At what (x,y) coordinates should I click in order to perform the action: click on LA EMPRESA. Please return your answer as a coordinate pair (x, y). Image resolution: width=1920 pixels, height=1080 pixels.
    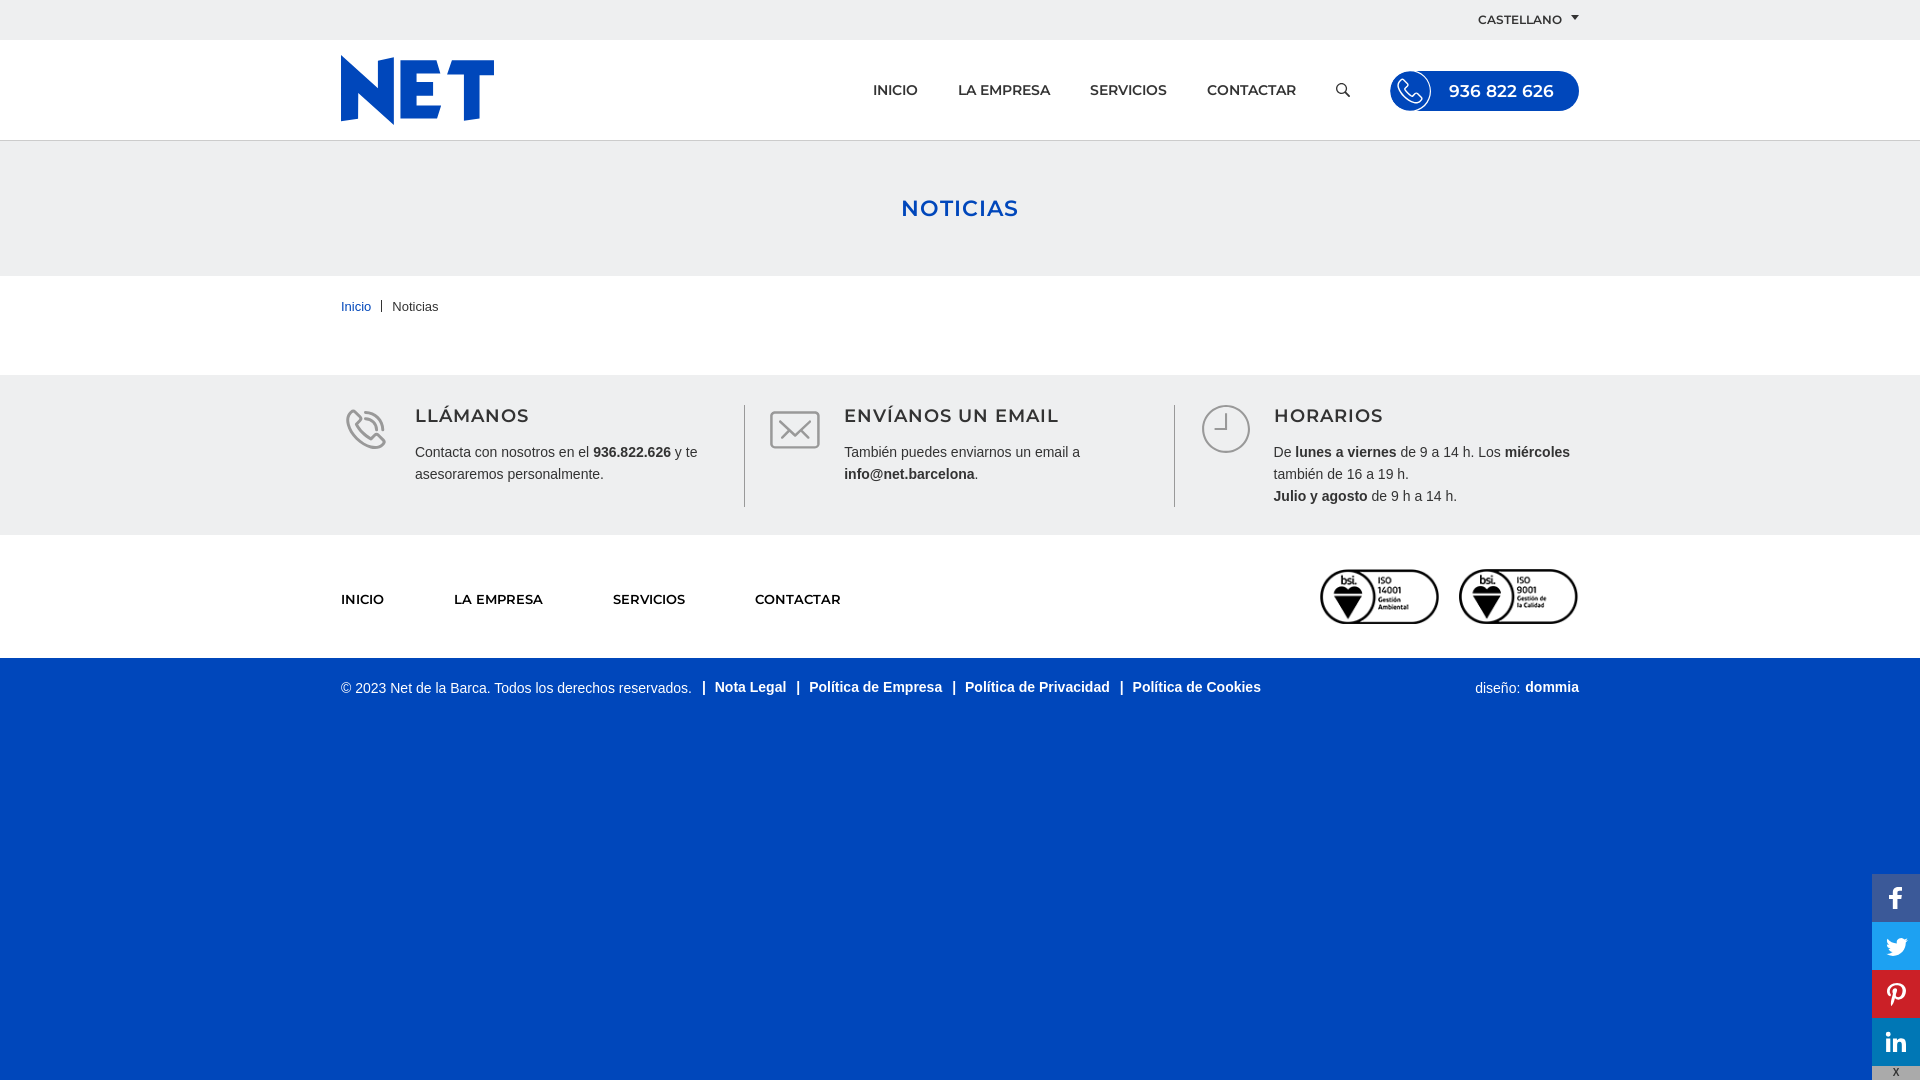
    Looking at the image, I should click on (1004, 90).